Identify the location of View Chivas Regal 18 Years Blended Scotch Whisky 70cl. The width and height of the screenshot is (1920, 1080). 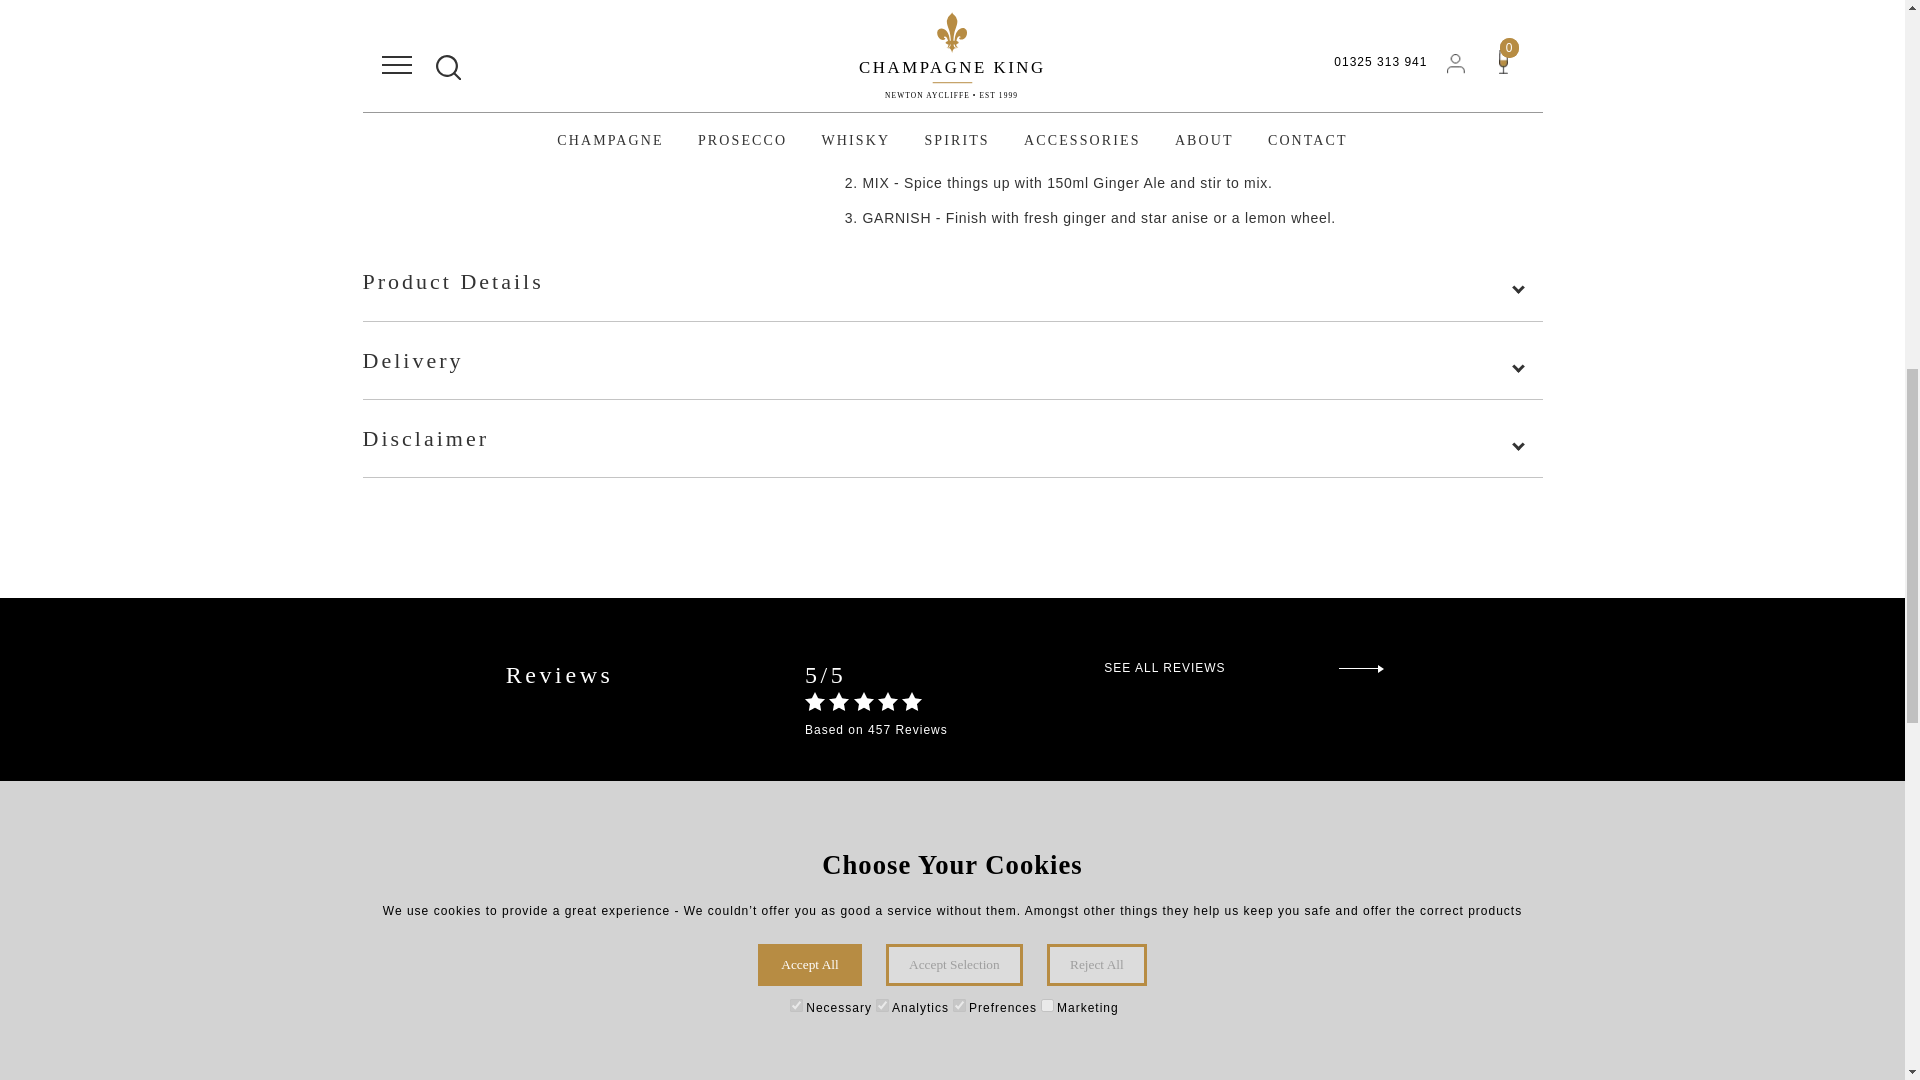
(792, 1046).